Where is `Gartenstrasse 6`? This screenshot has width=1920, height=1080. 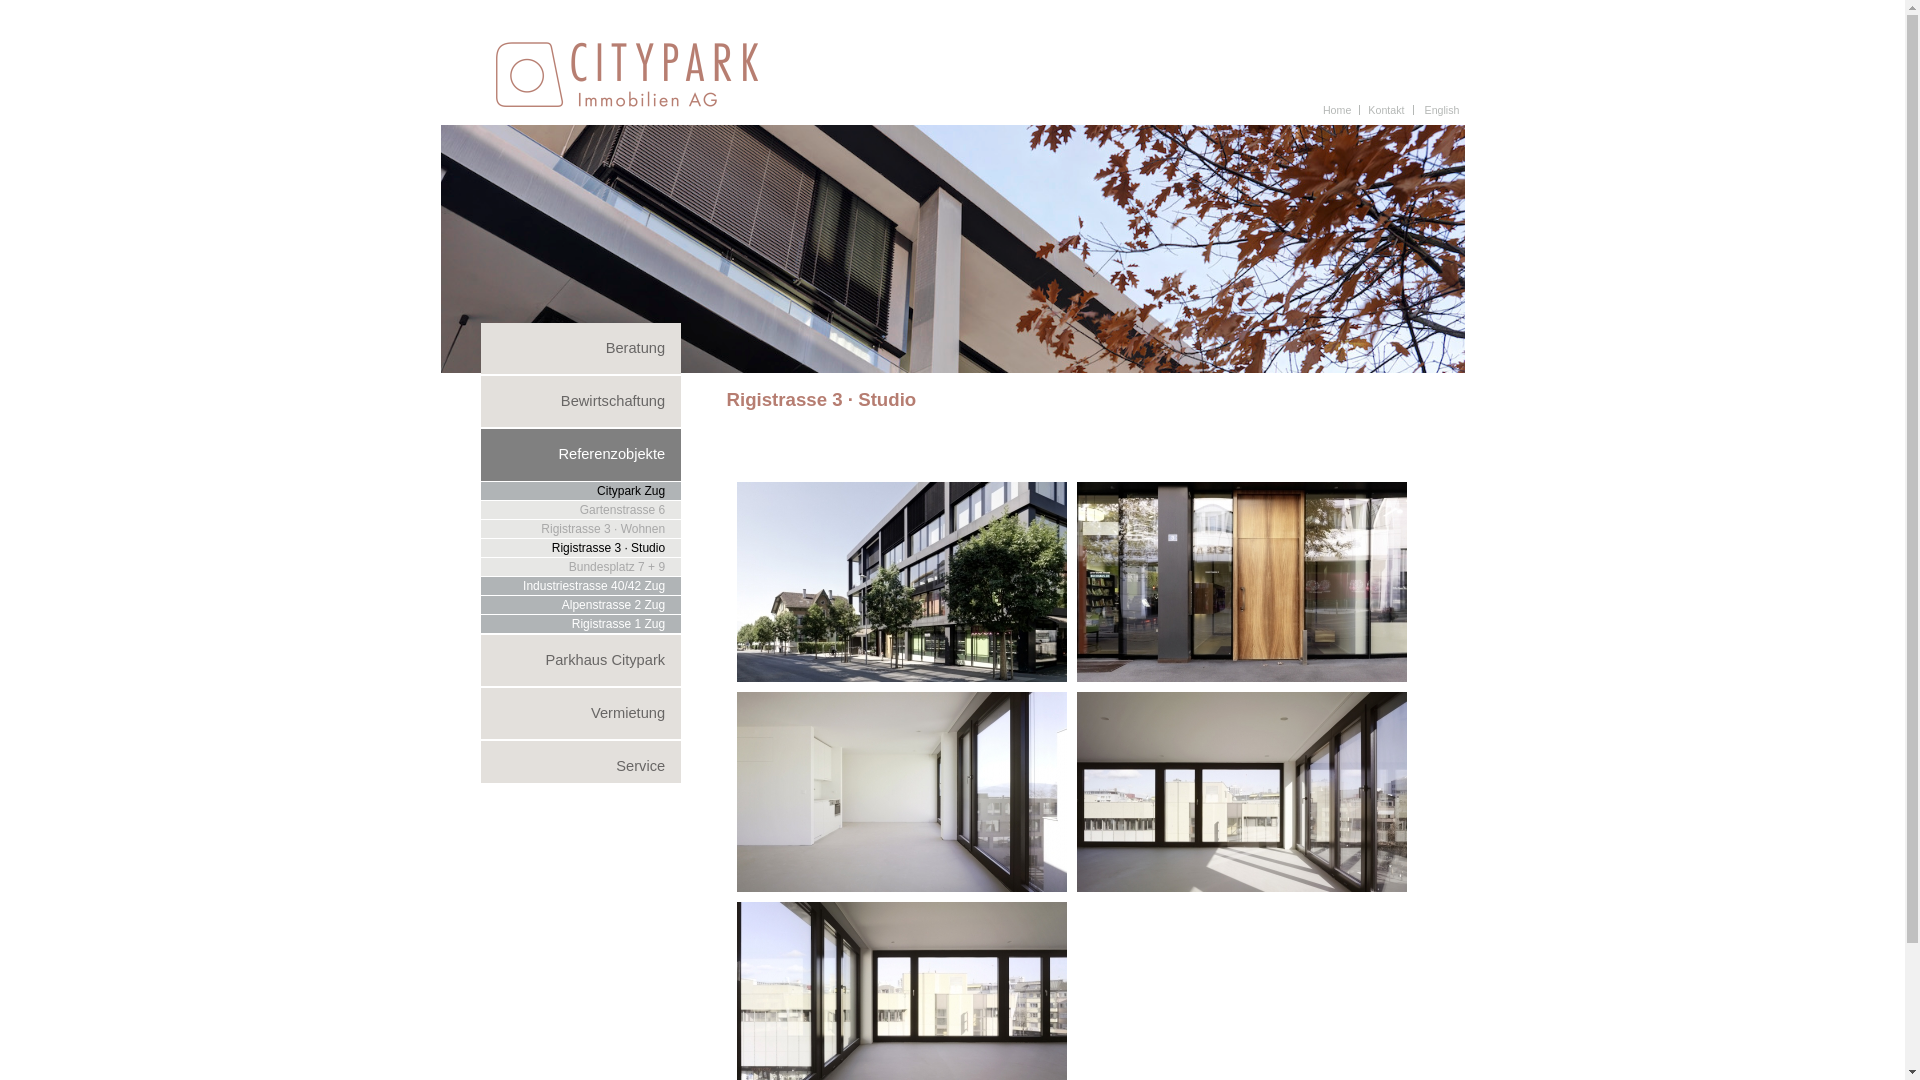
Gartenstrasse 6 is located at coordinates (581, 510).